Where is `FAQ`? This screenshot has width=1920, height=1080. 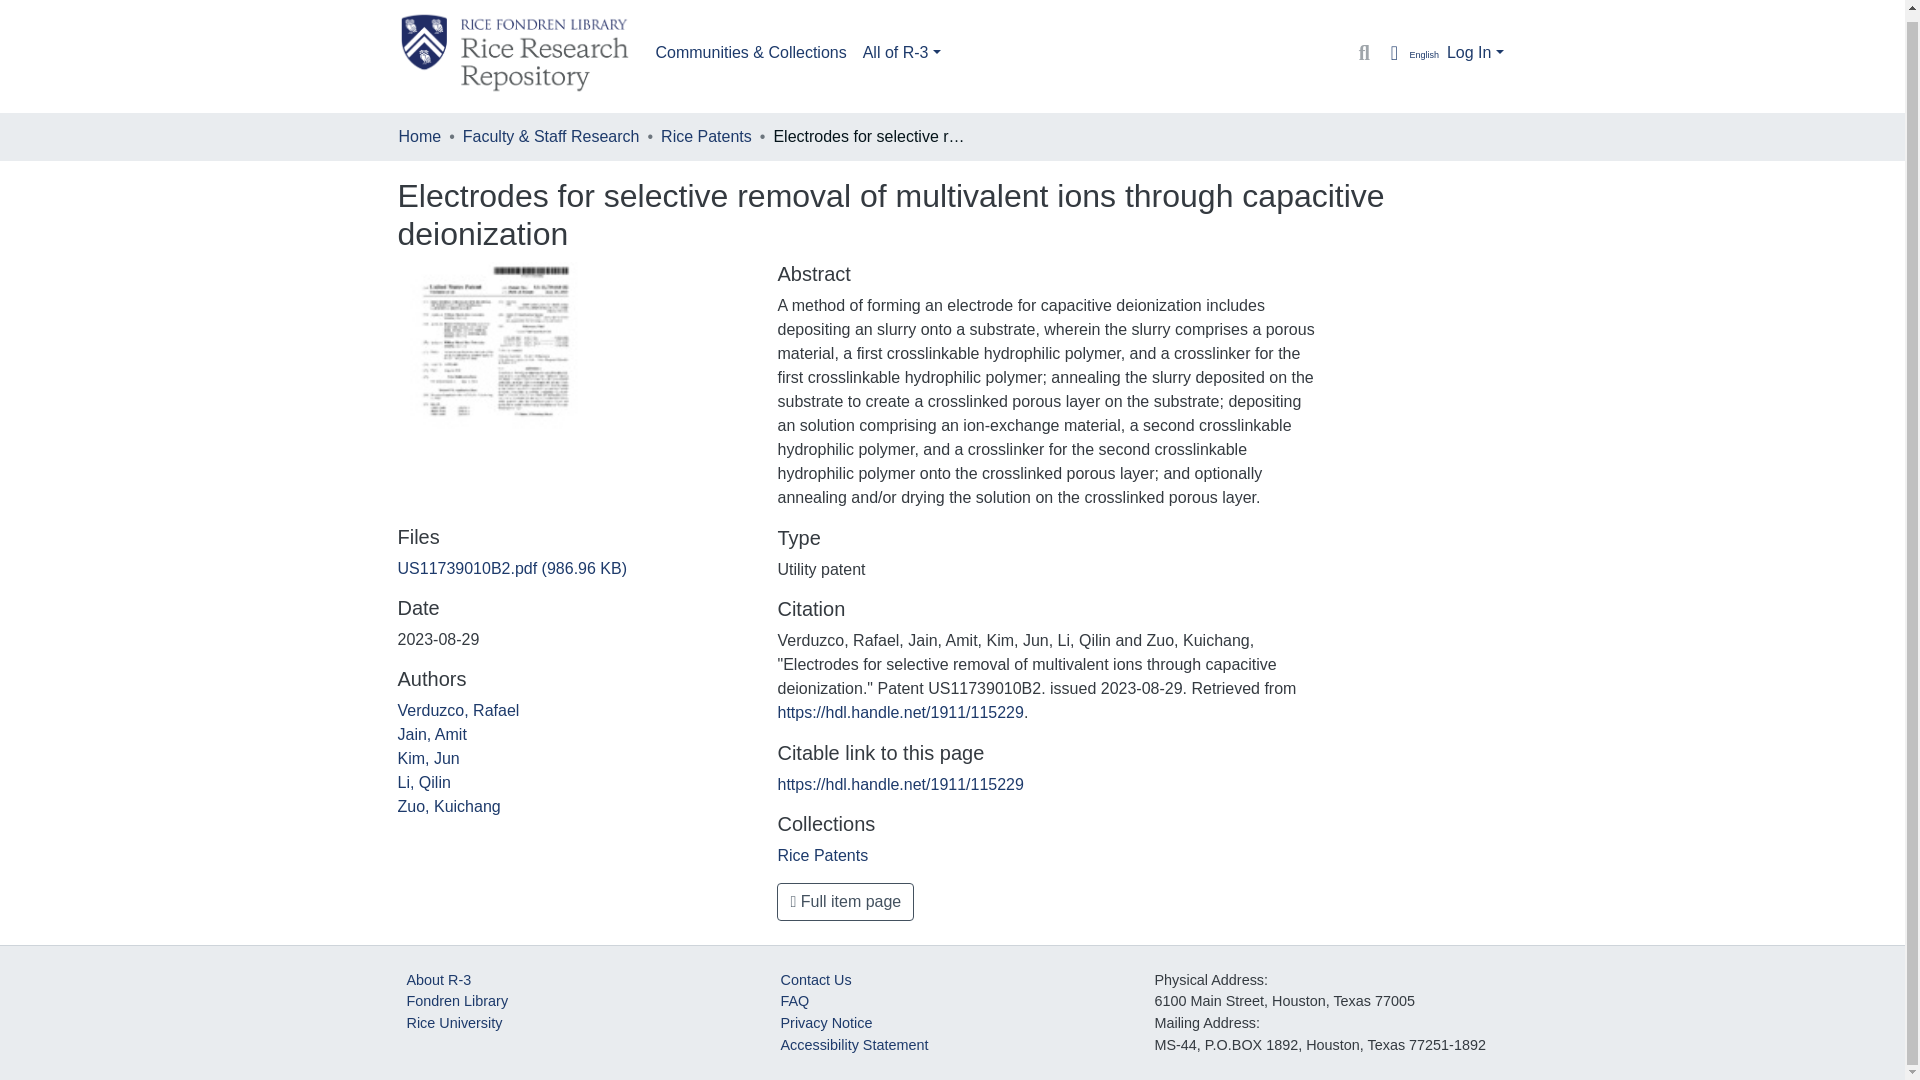
FAQ is located at coordinates (794, 1000).